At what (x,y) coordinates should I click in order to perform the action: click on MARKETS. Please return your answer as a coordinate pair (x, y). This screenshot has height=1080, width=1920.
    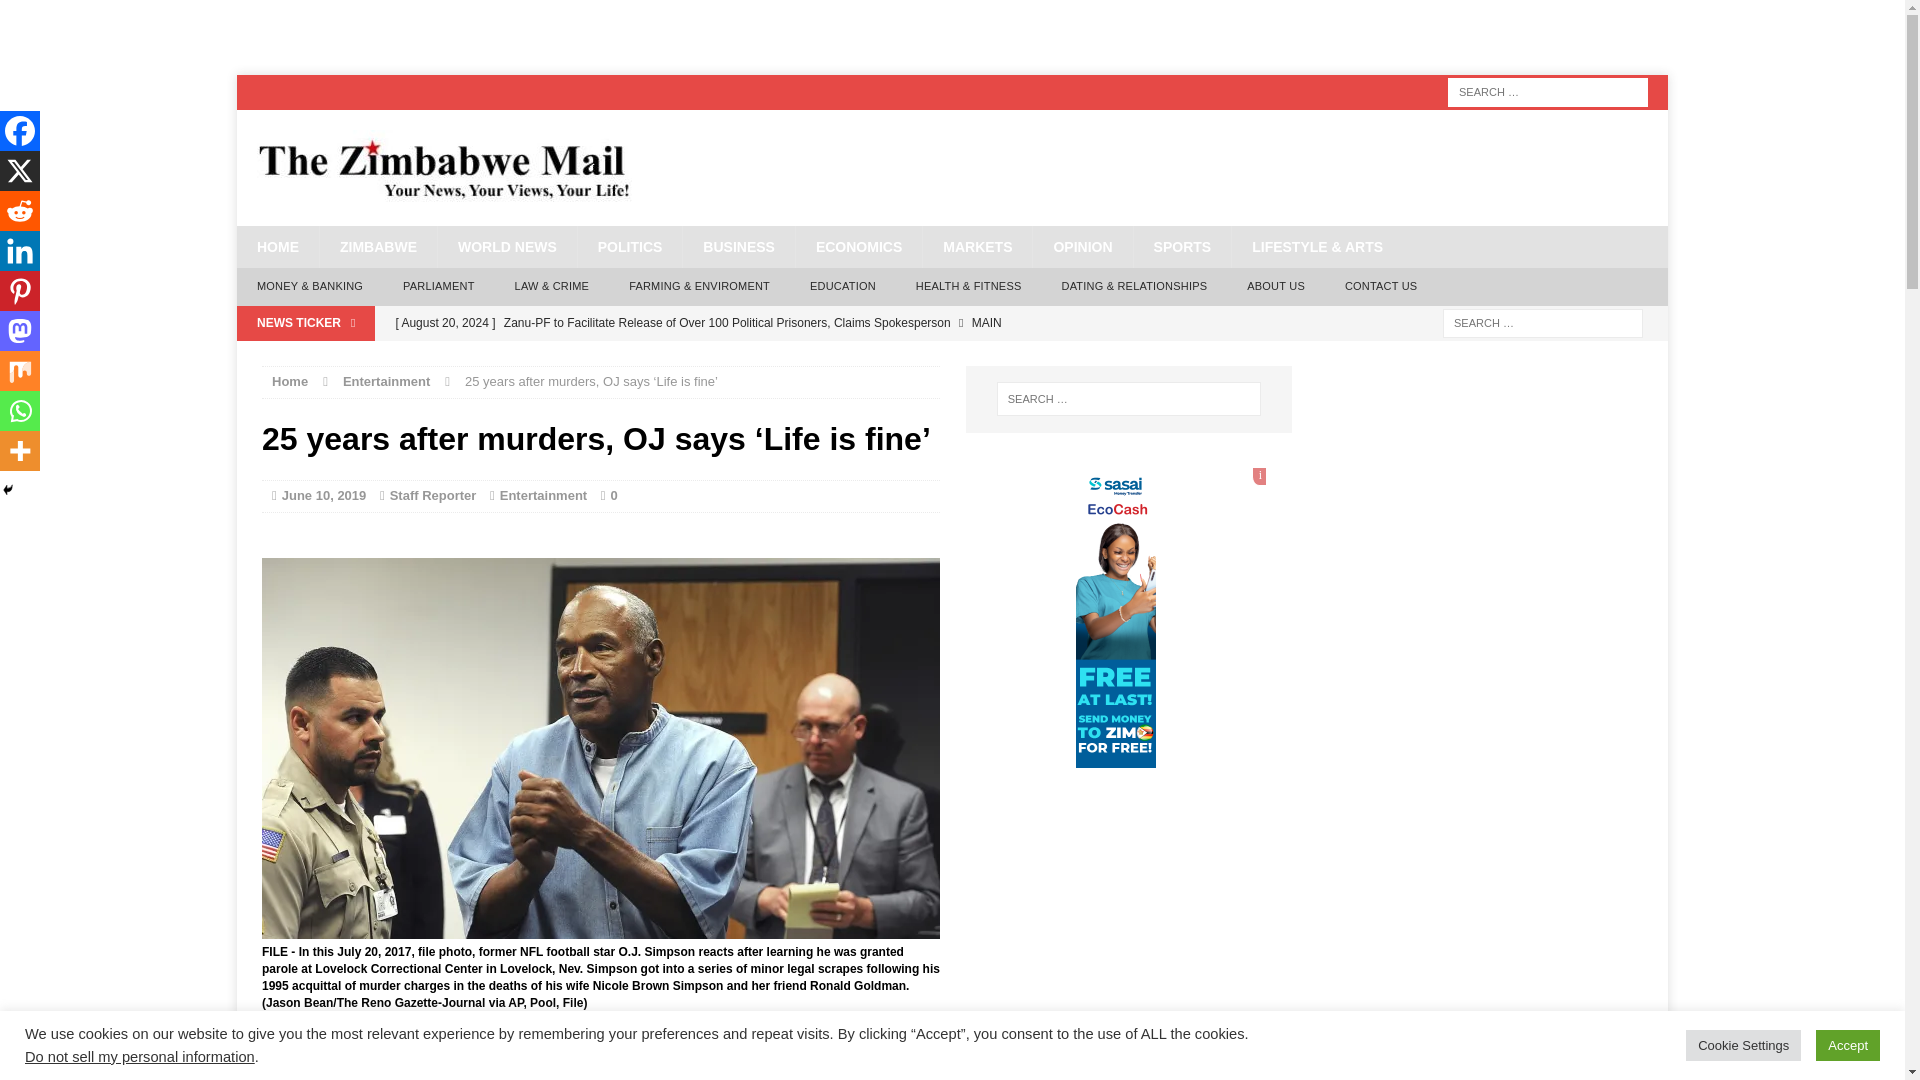
    Looking at the image, I should click on (976, 246).